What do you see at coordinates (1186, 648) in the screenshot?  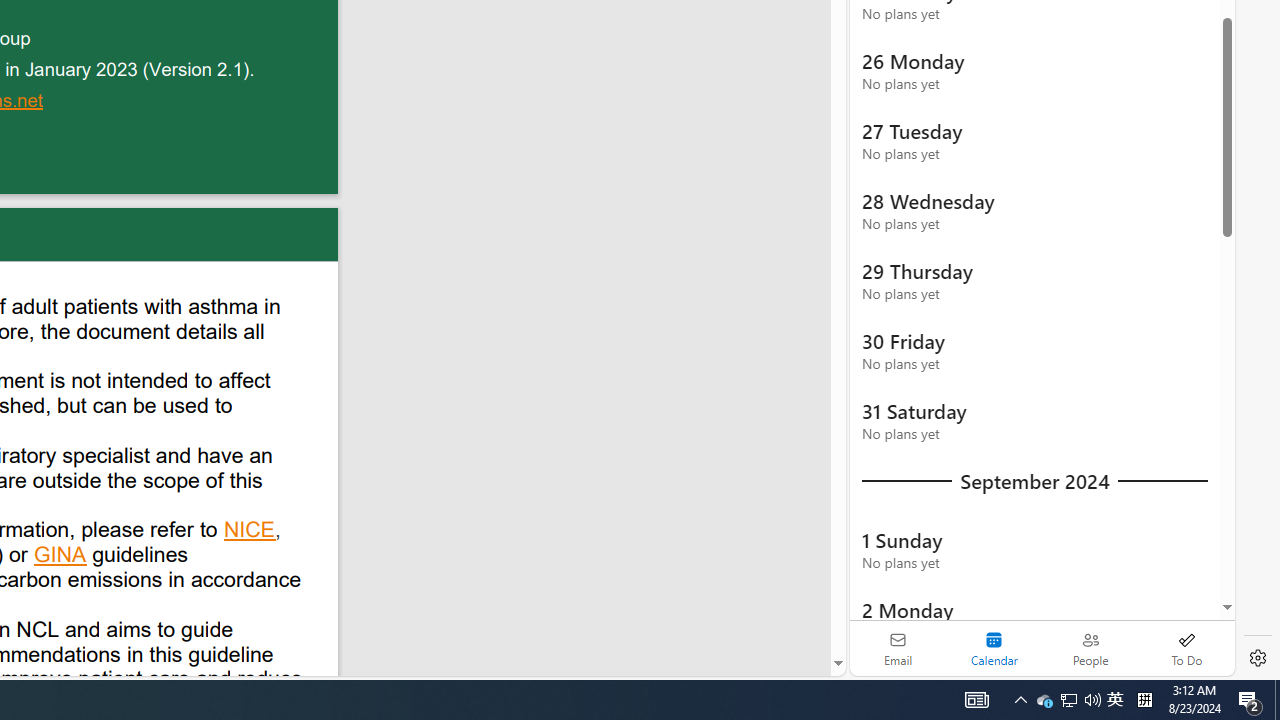 I see `To Do` at bounding box center [1186, 648].